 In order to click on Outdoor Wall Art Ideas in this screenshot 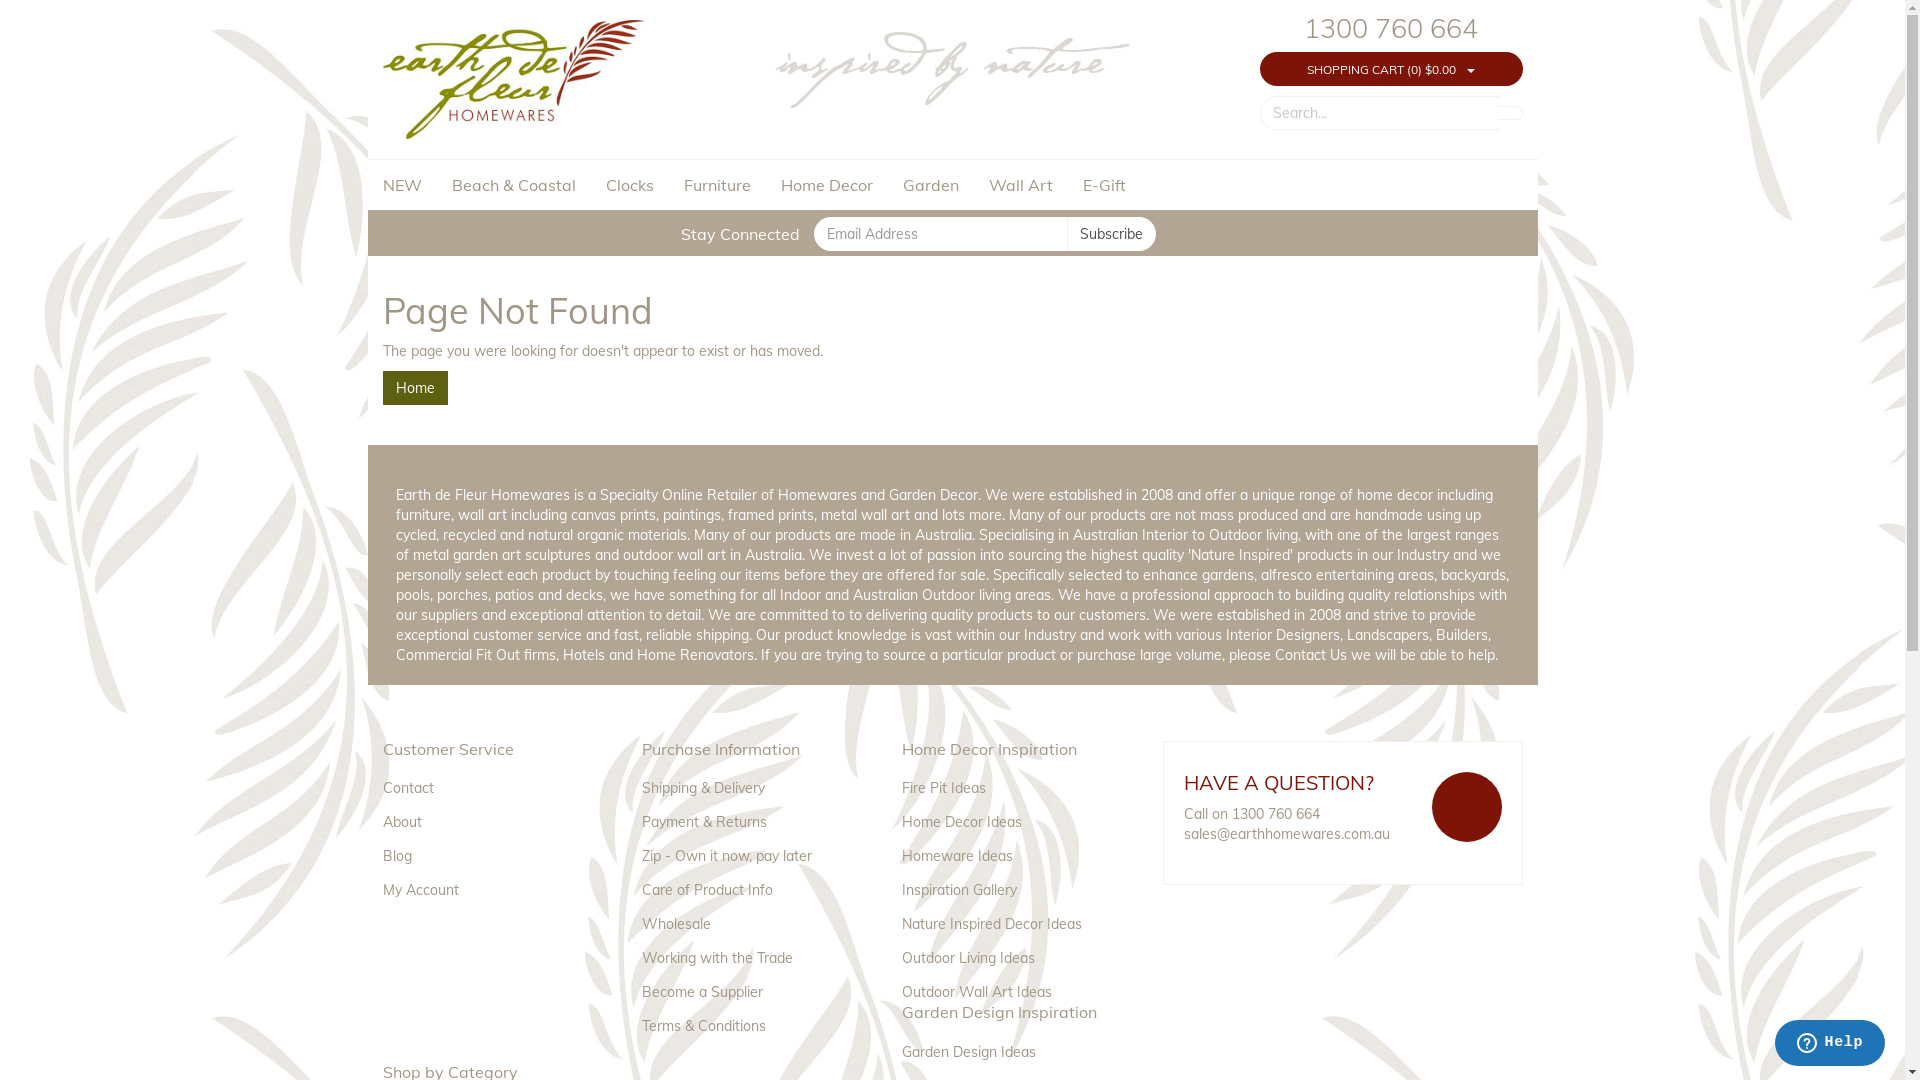, I will do `click(1010, 988)`.